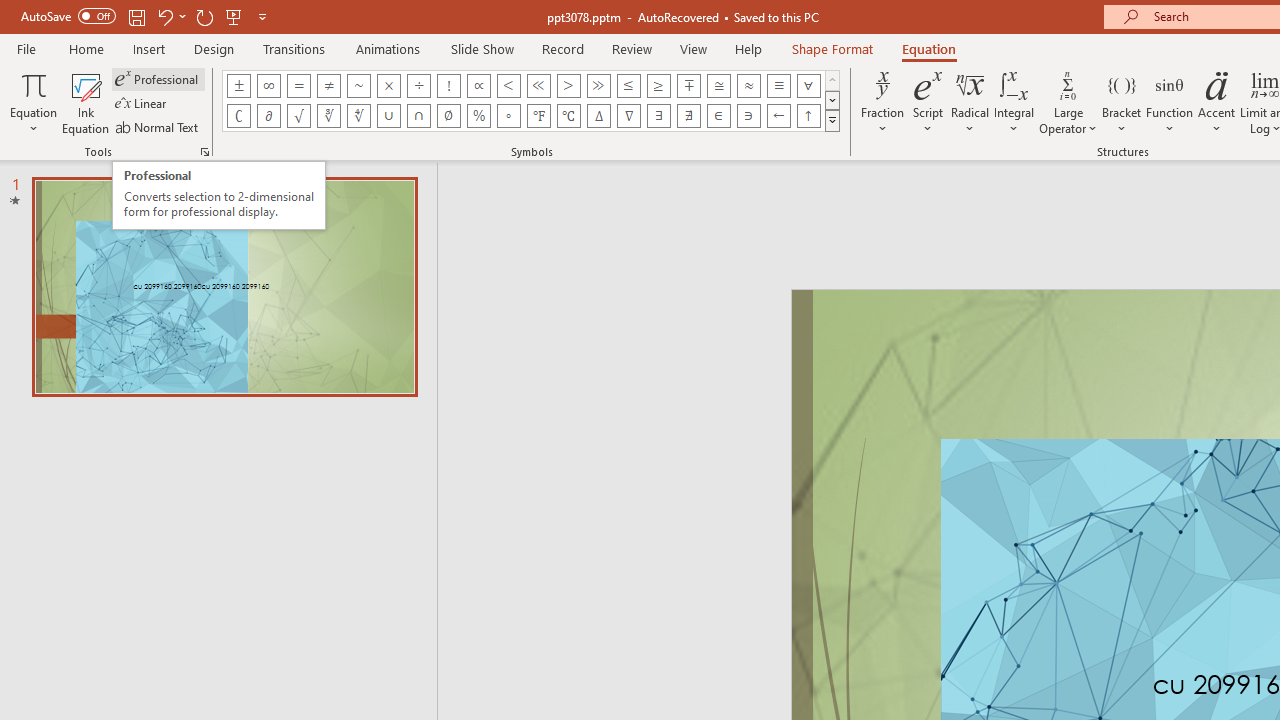 Image resolution: width=1280 pixels, height=720 pixels. Describe the element at coordinates (86, 102) in the screenshot. I see `Ink Equation` at that location.